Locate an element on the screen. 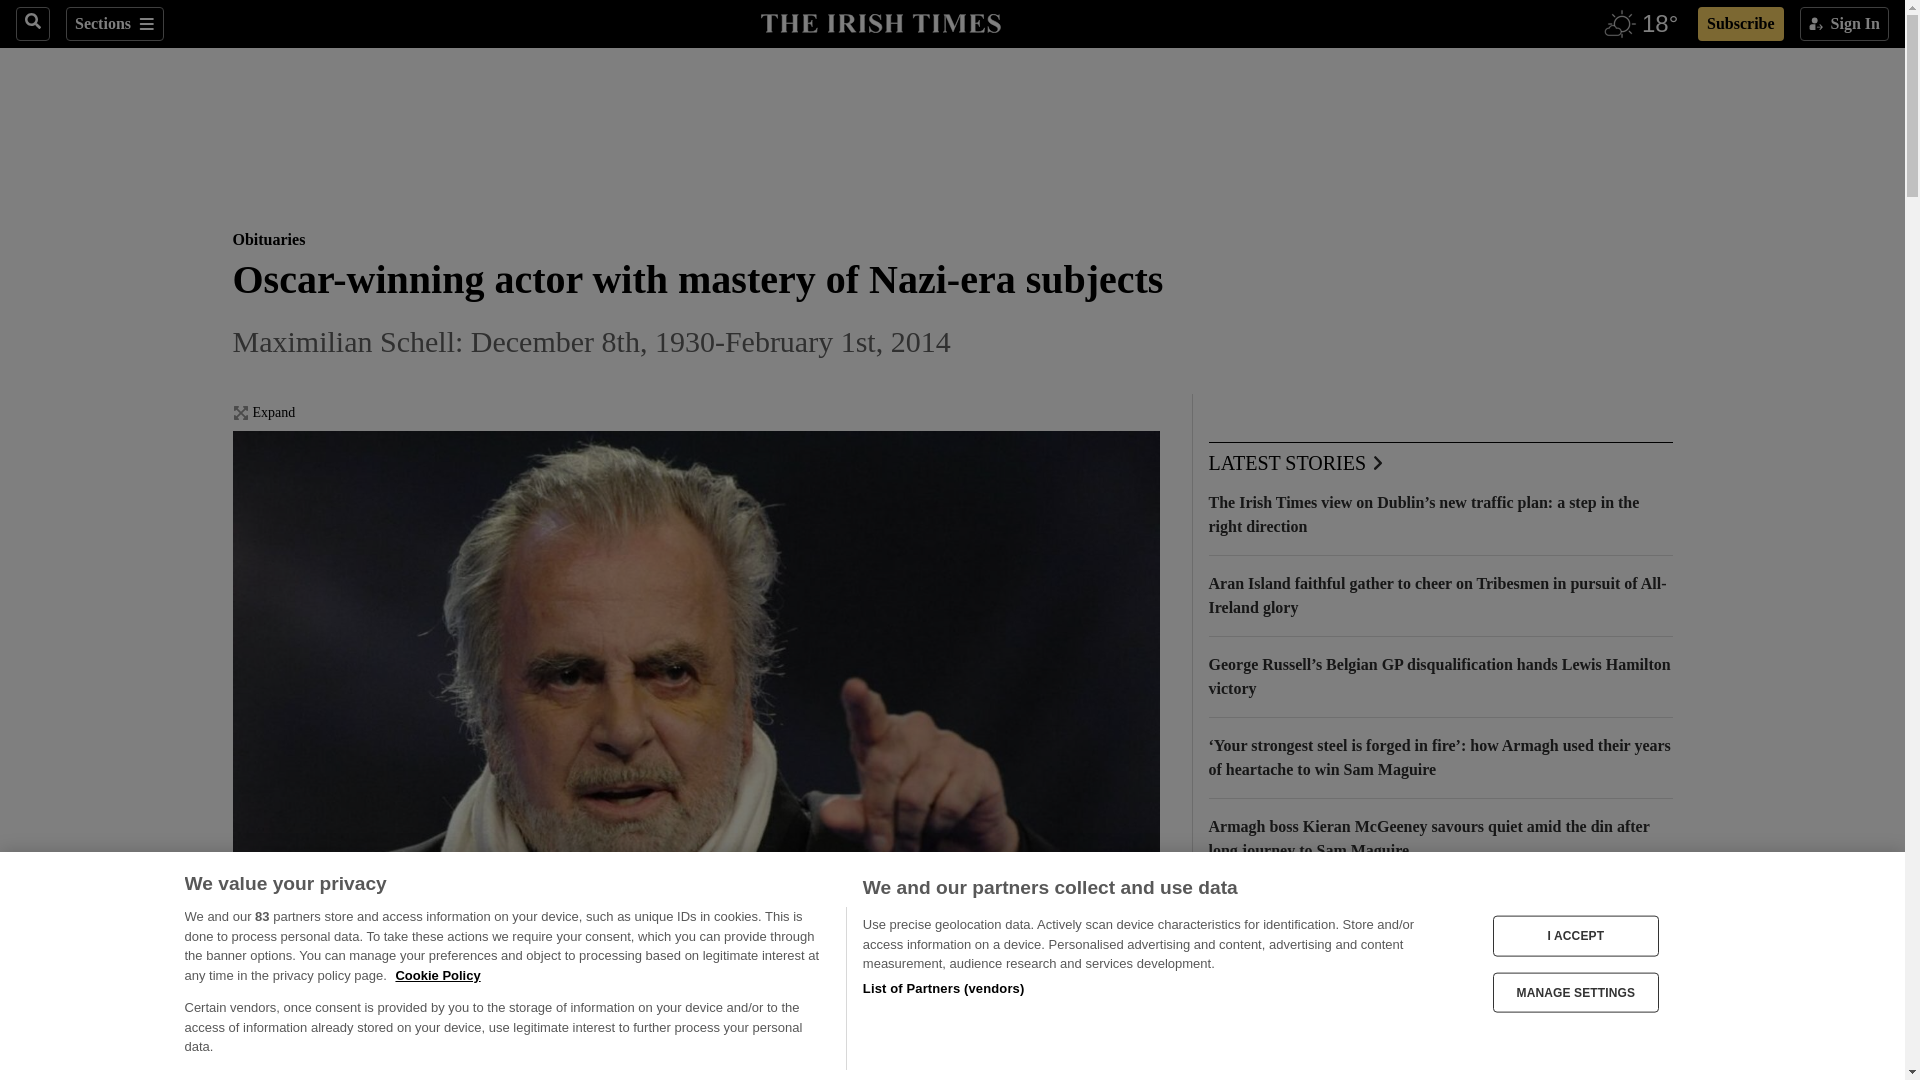 This screenshot has width=1920, height=1080. Subscribe is located at coordinates (1740, 24).